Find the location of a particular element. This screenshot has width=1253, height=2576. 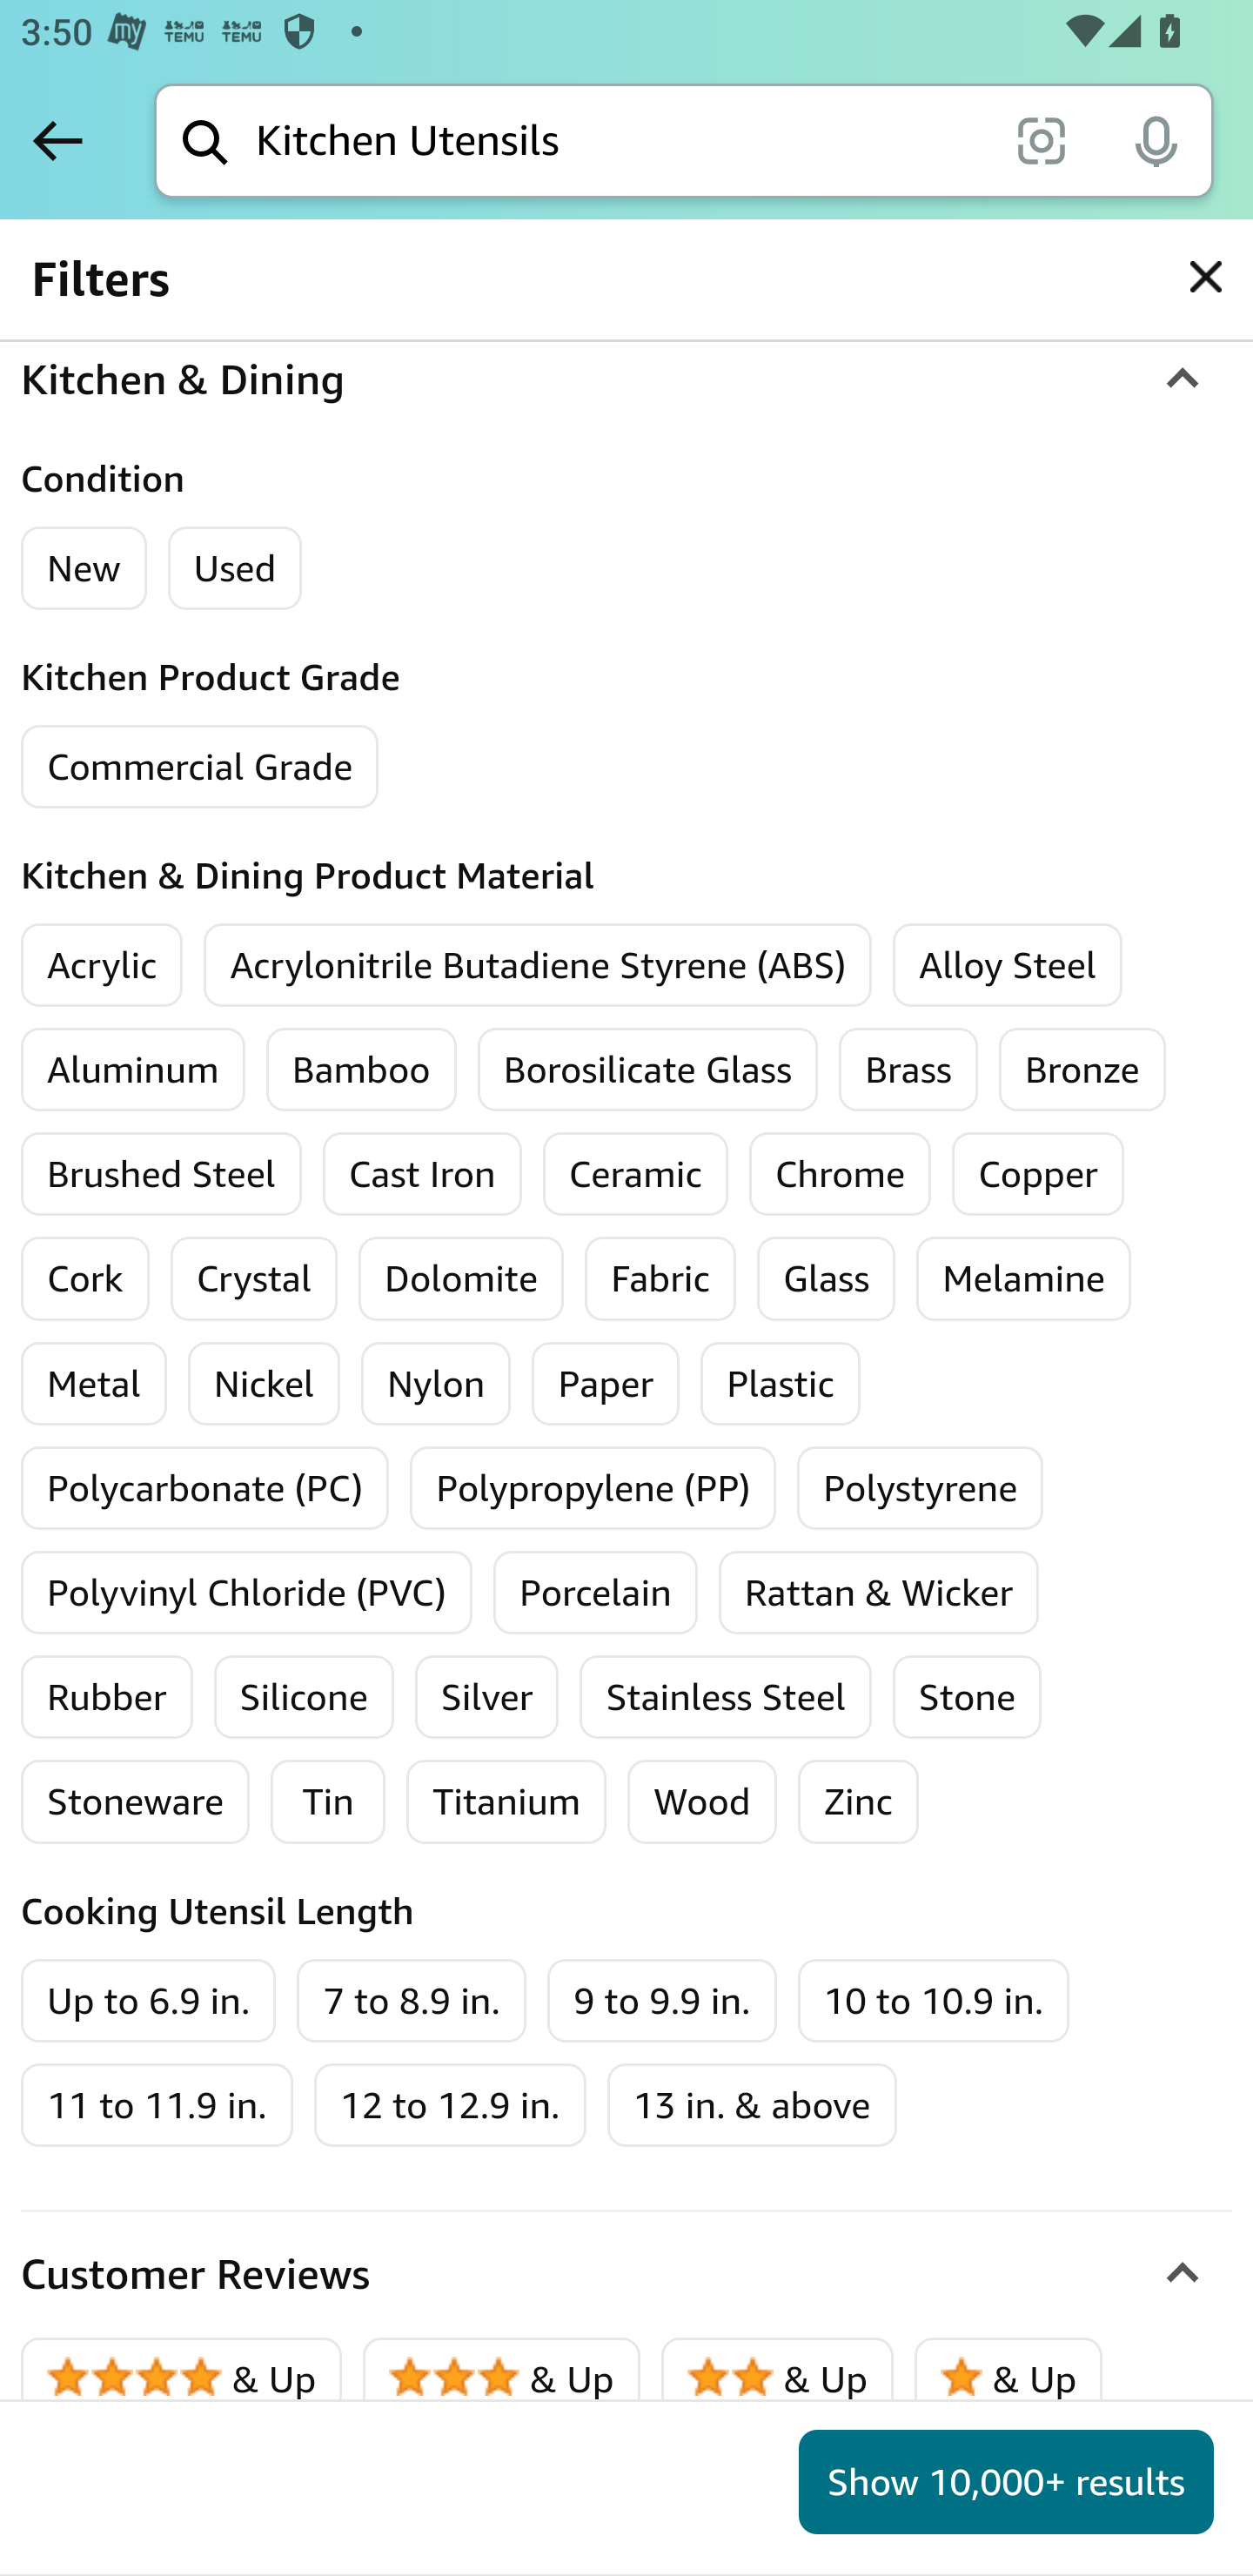

Borosilicate Glass is located at coordinates (647, 1069).